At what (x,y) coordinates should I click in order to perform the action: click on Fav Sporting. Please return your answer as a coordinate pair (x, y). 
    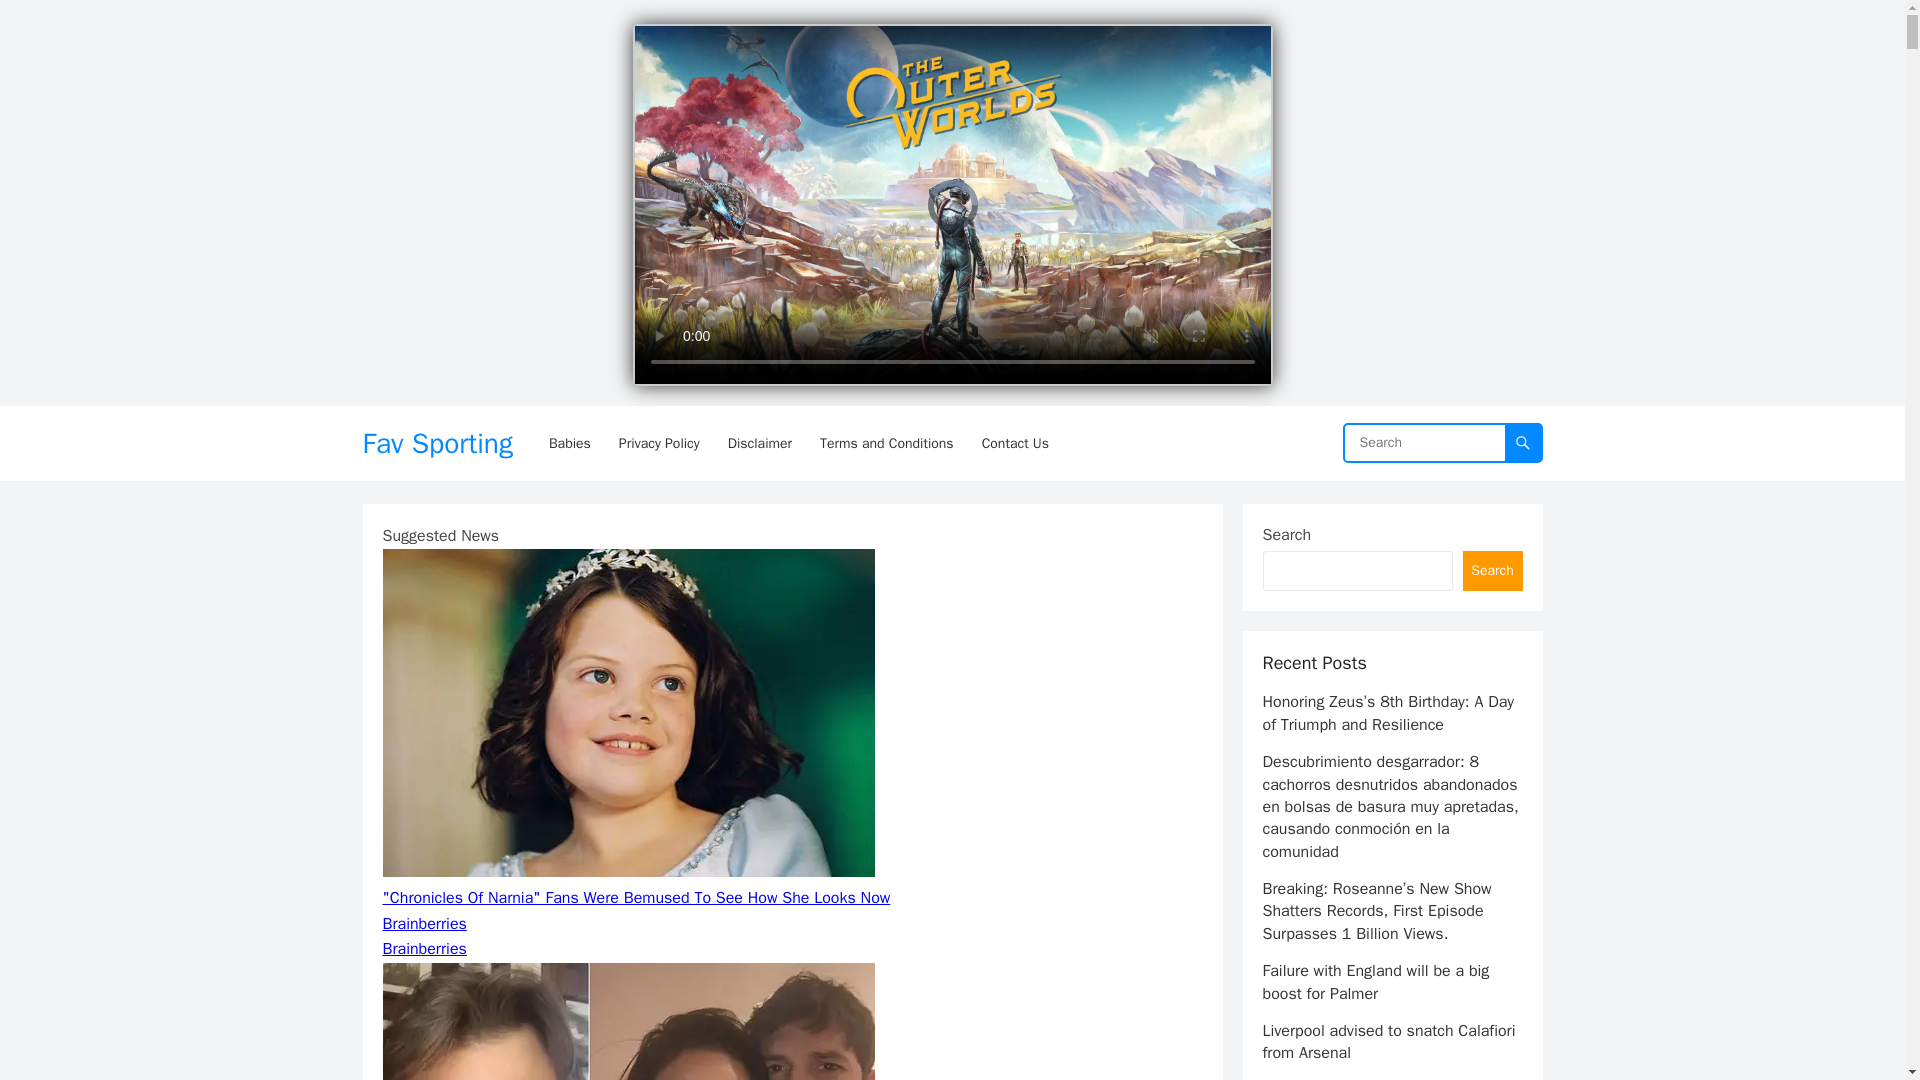
    Looking at the image, I should click on (437, 443).